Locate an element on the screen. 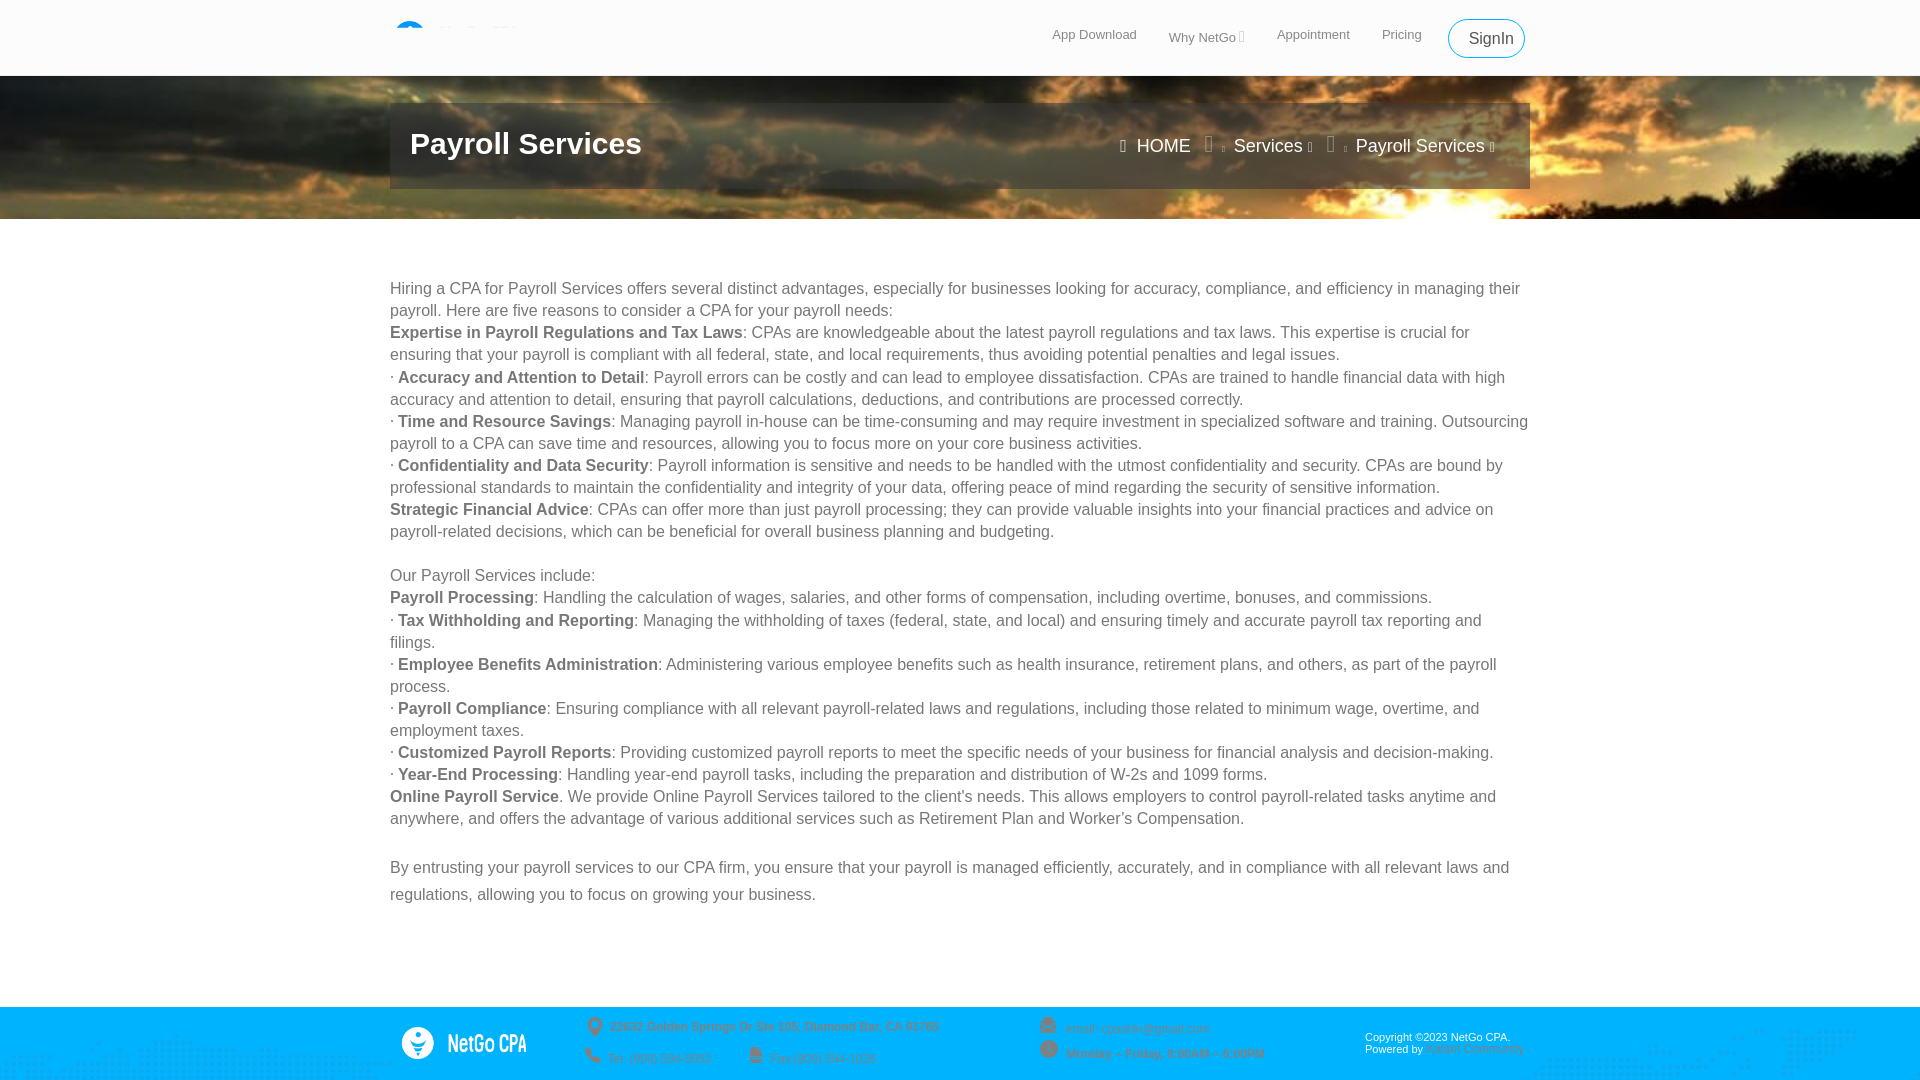 The image size is (1920, 1080). Services is located at coordinates (1268, 146).